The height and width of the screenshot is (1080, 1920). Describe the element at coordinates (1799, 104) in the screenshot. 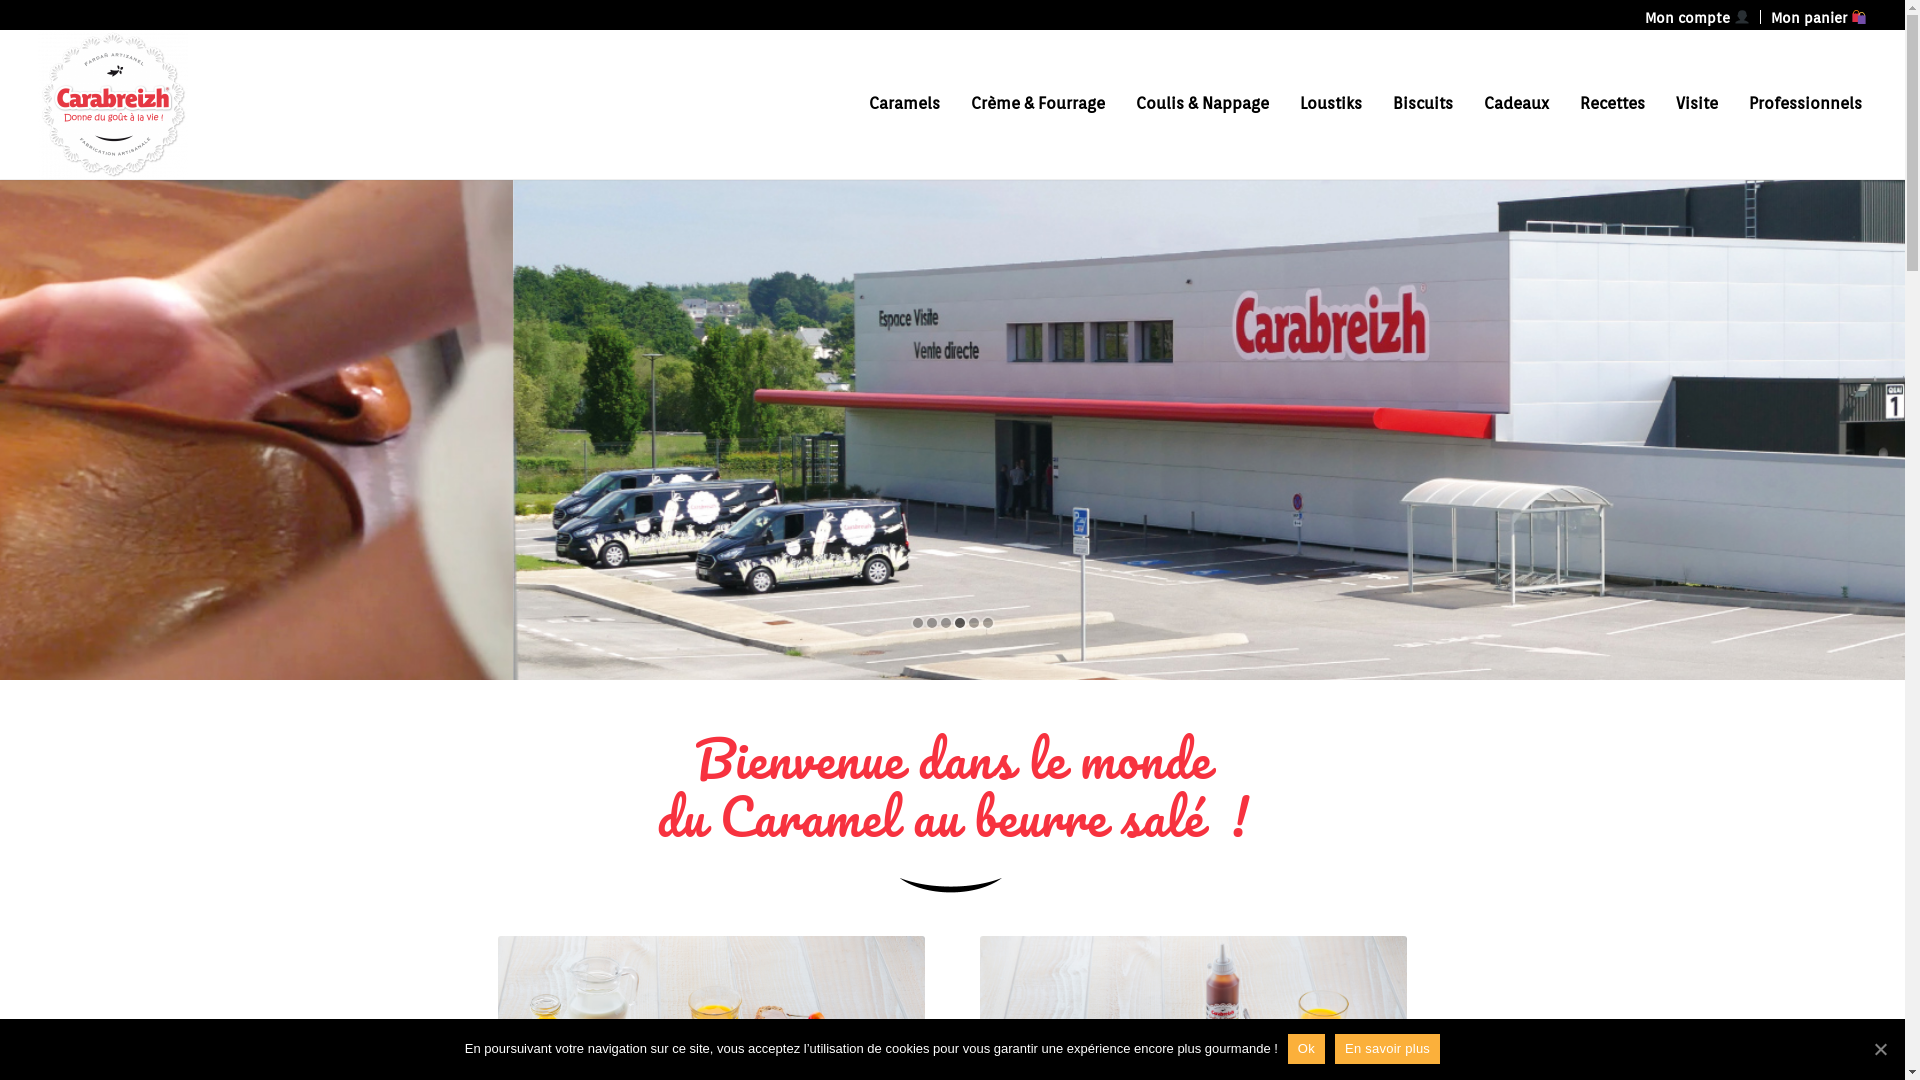

I see `Professionnels` at that location.